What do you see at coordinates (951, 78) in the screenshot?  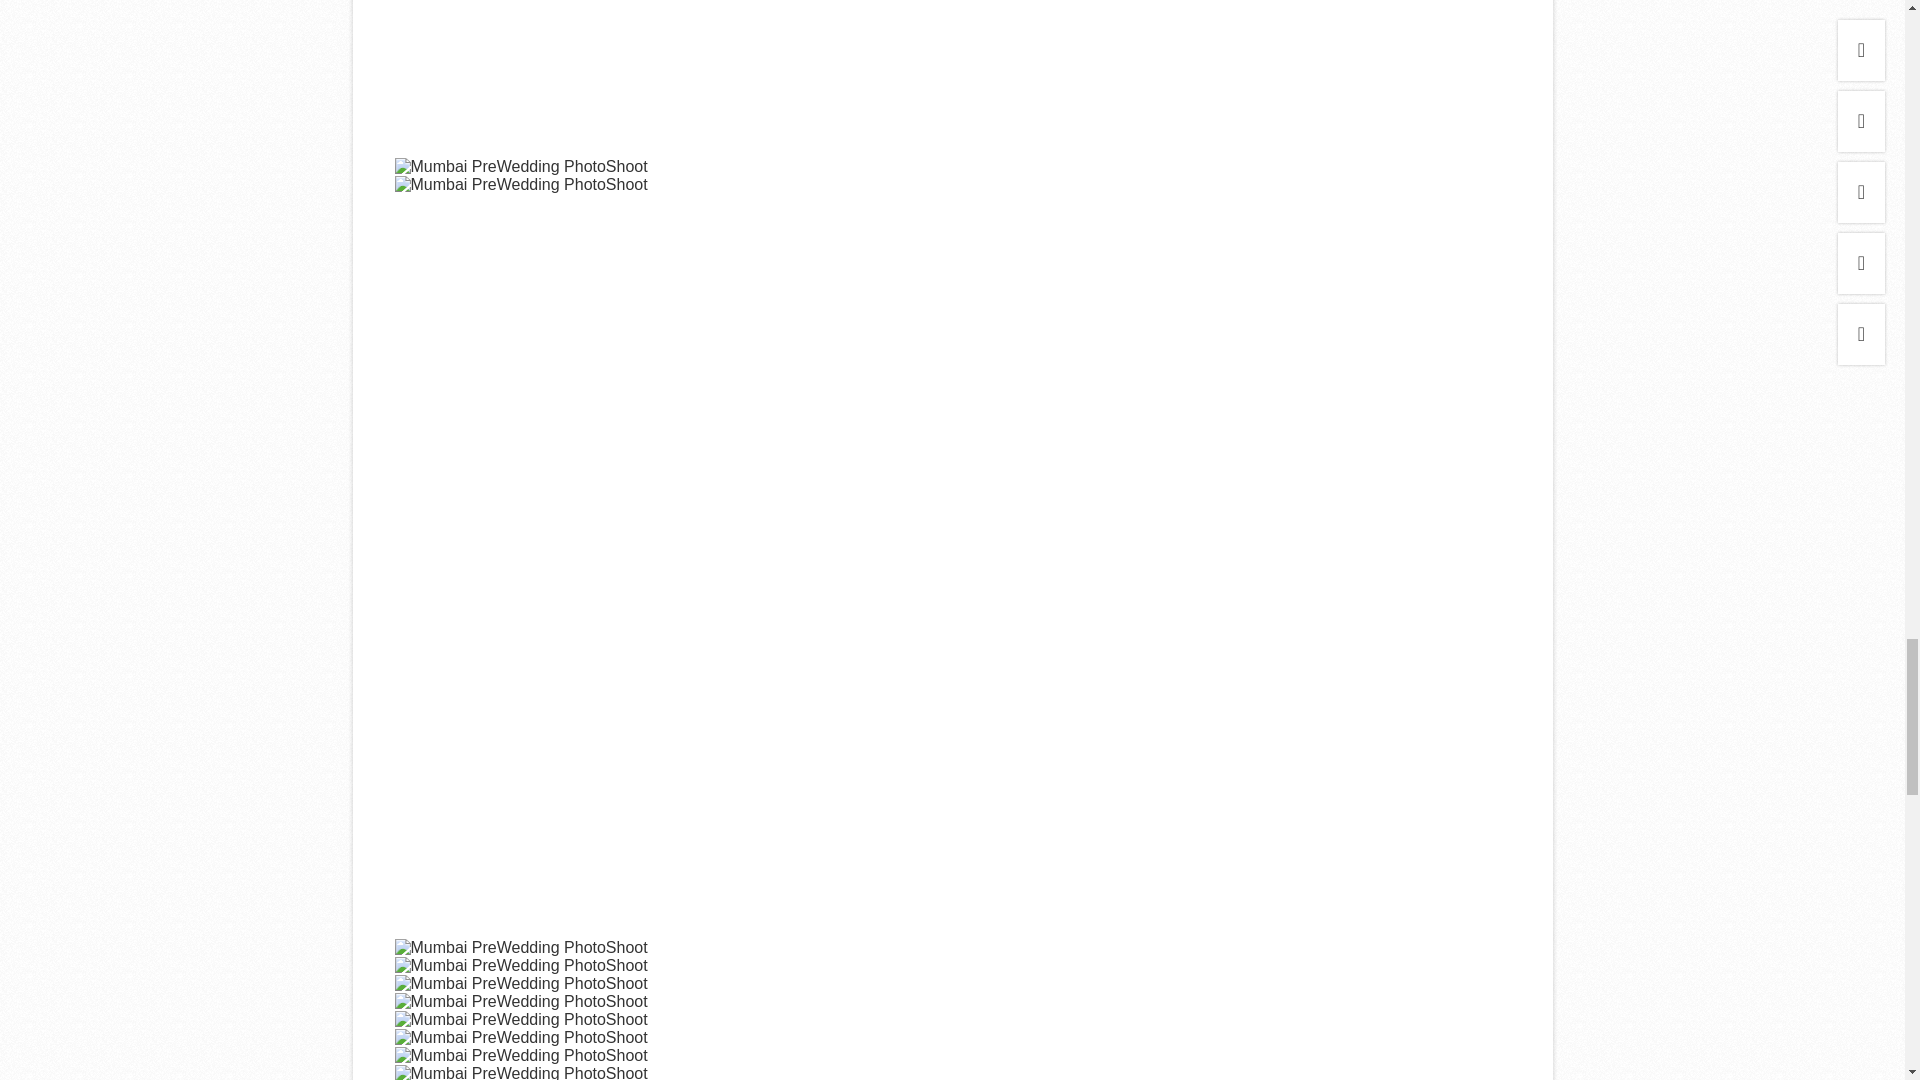 I see `Mumbai PreWedding PhotoShoot` at bounding box center [951, 78].